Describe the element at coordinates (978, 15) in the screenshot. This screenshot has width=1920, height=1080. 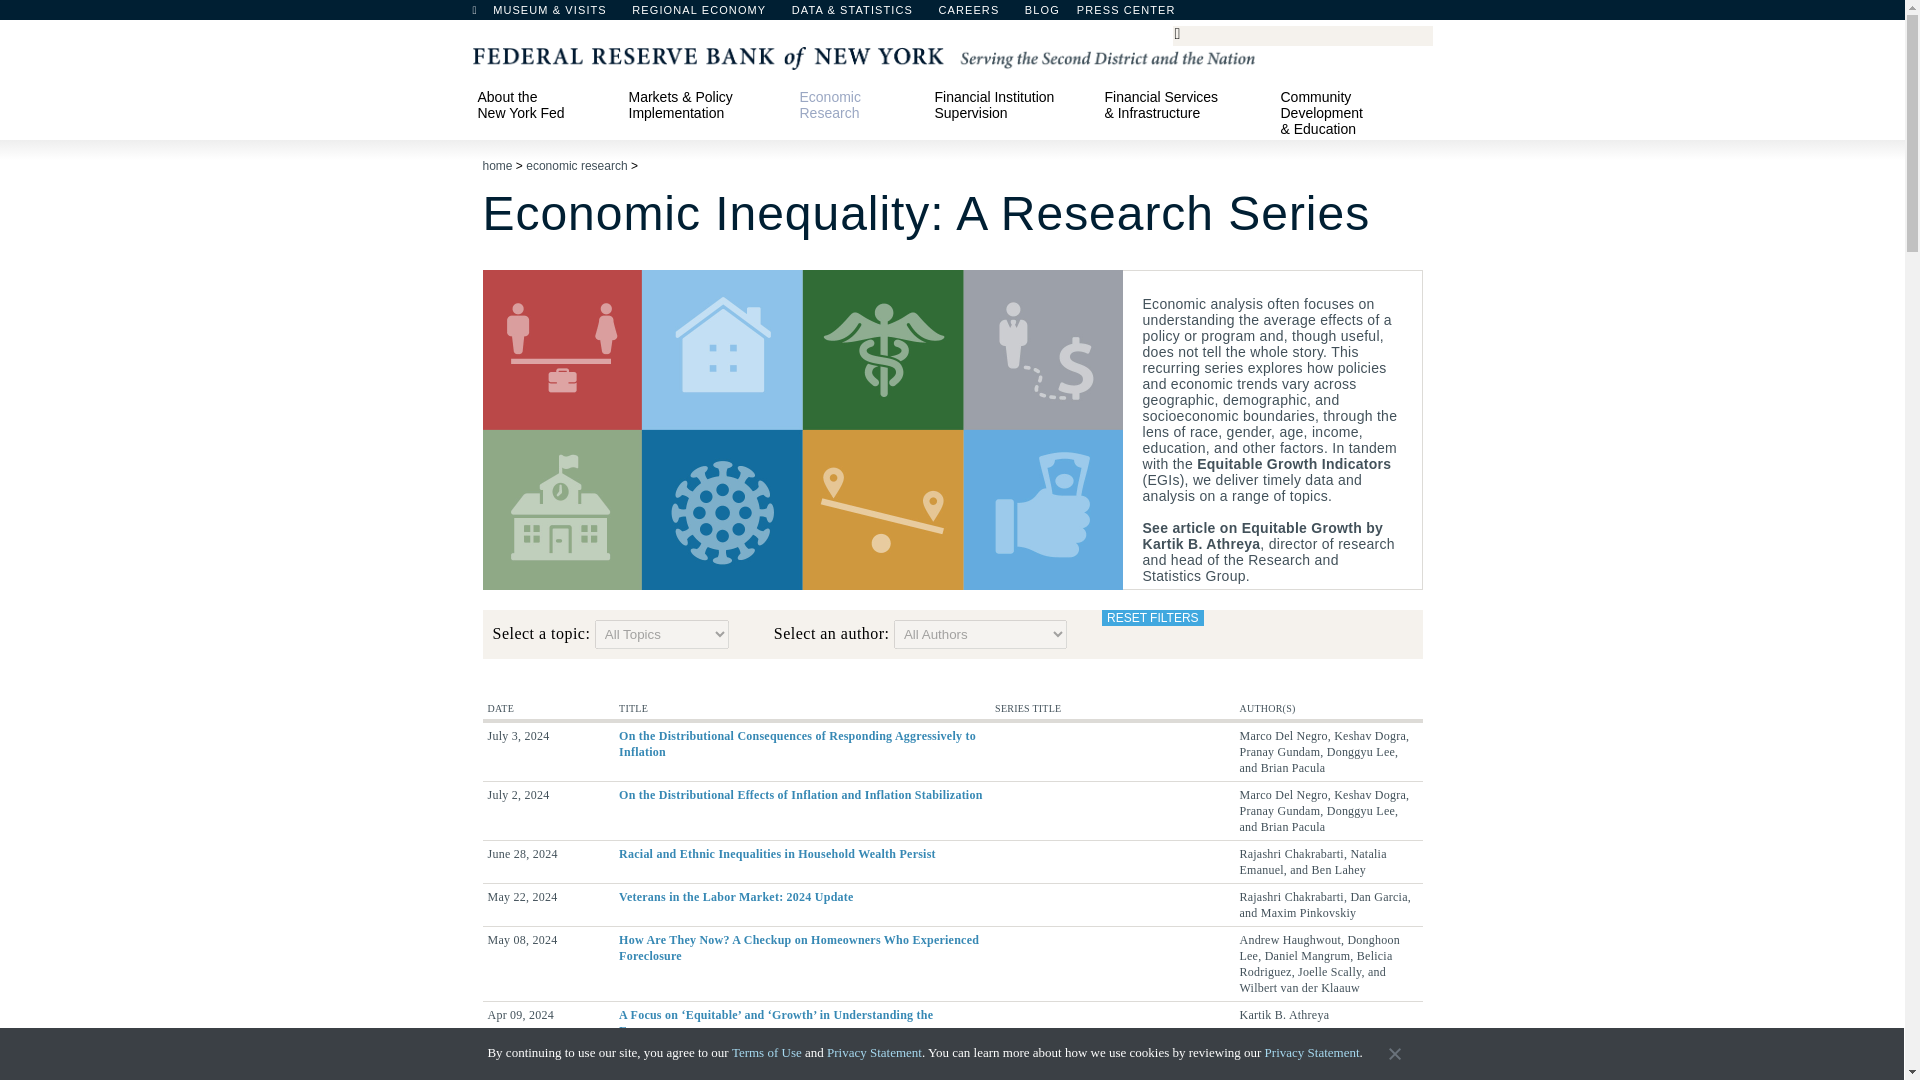
I see `CAREERS` at that location.